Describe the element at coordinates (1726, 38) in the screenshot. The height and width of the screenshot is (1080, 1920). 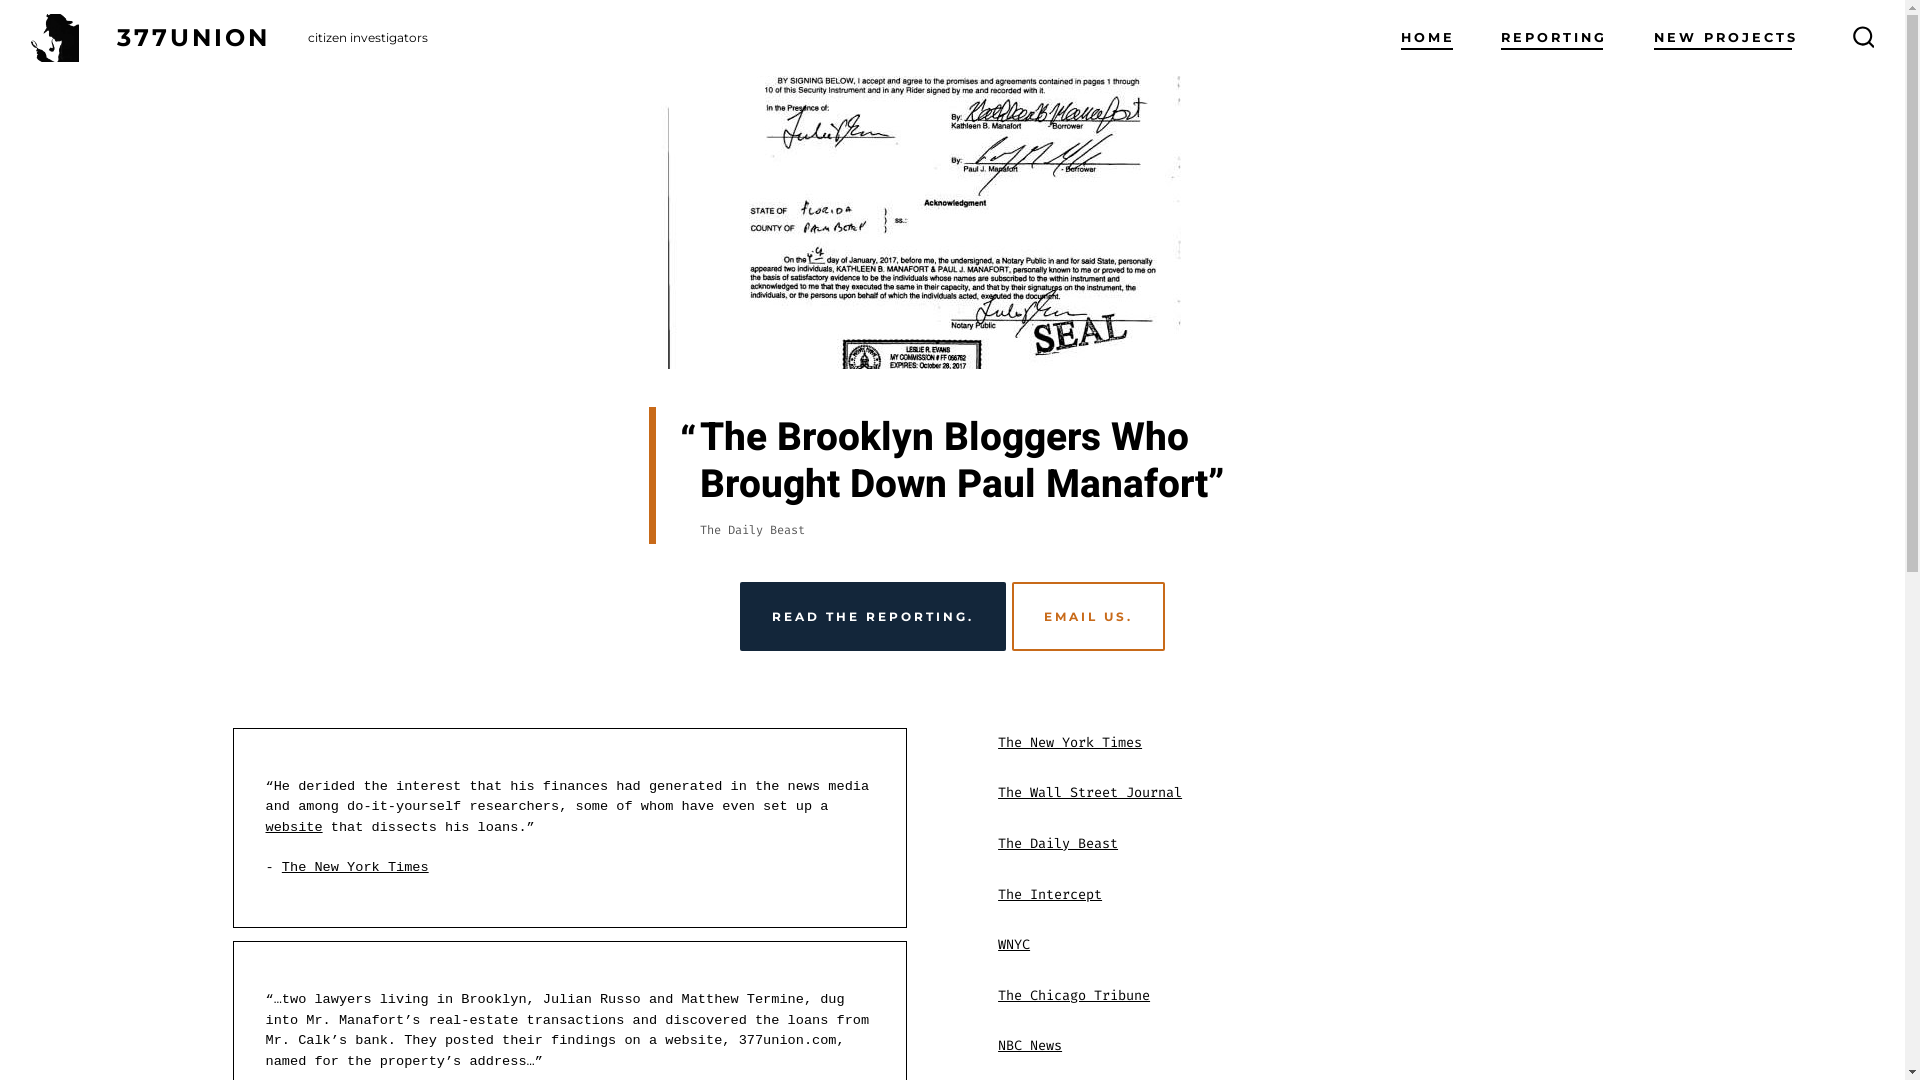
I see `NEW PROJECTS` at that location.